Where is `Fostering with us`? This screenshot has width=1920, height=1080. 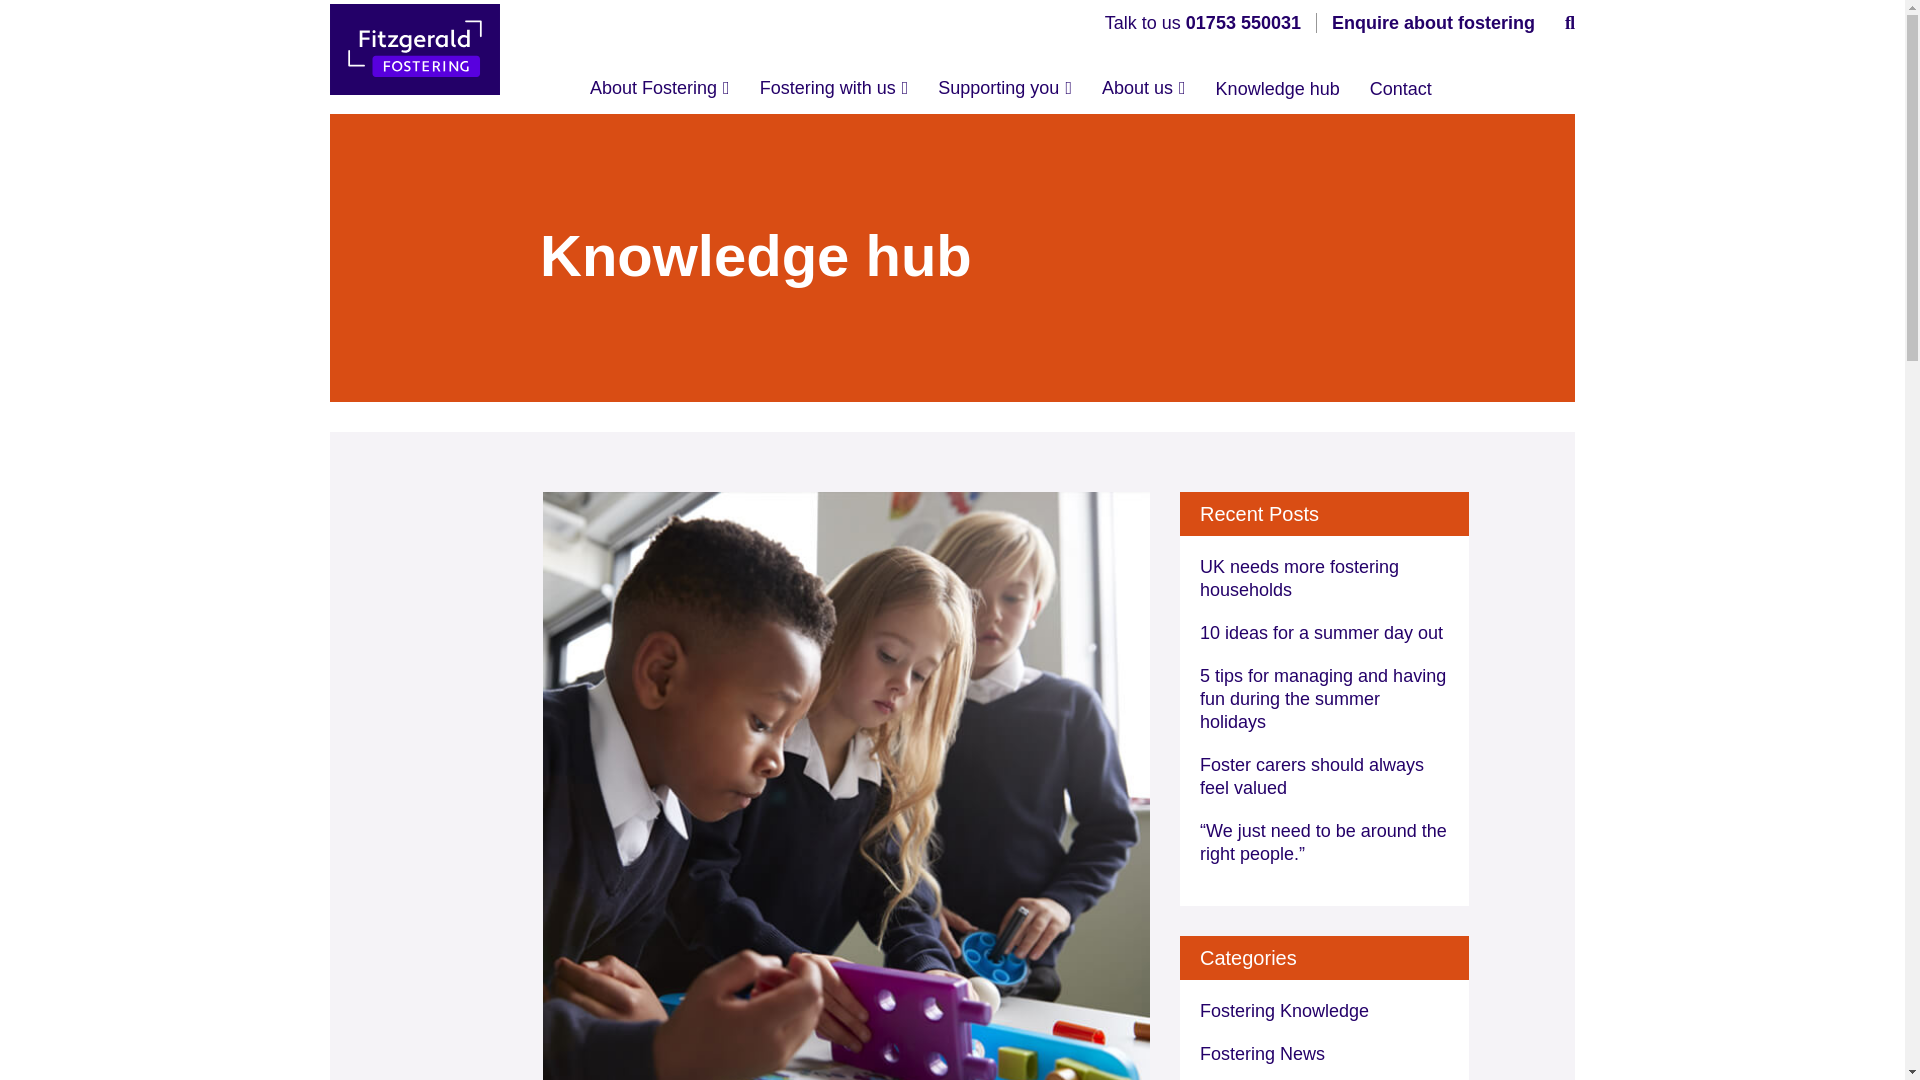 Fostering with us is located at coordinates (834, 94).